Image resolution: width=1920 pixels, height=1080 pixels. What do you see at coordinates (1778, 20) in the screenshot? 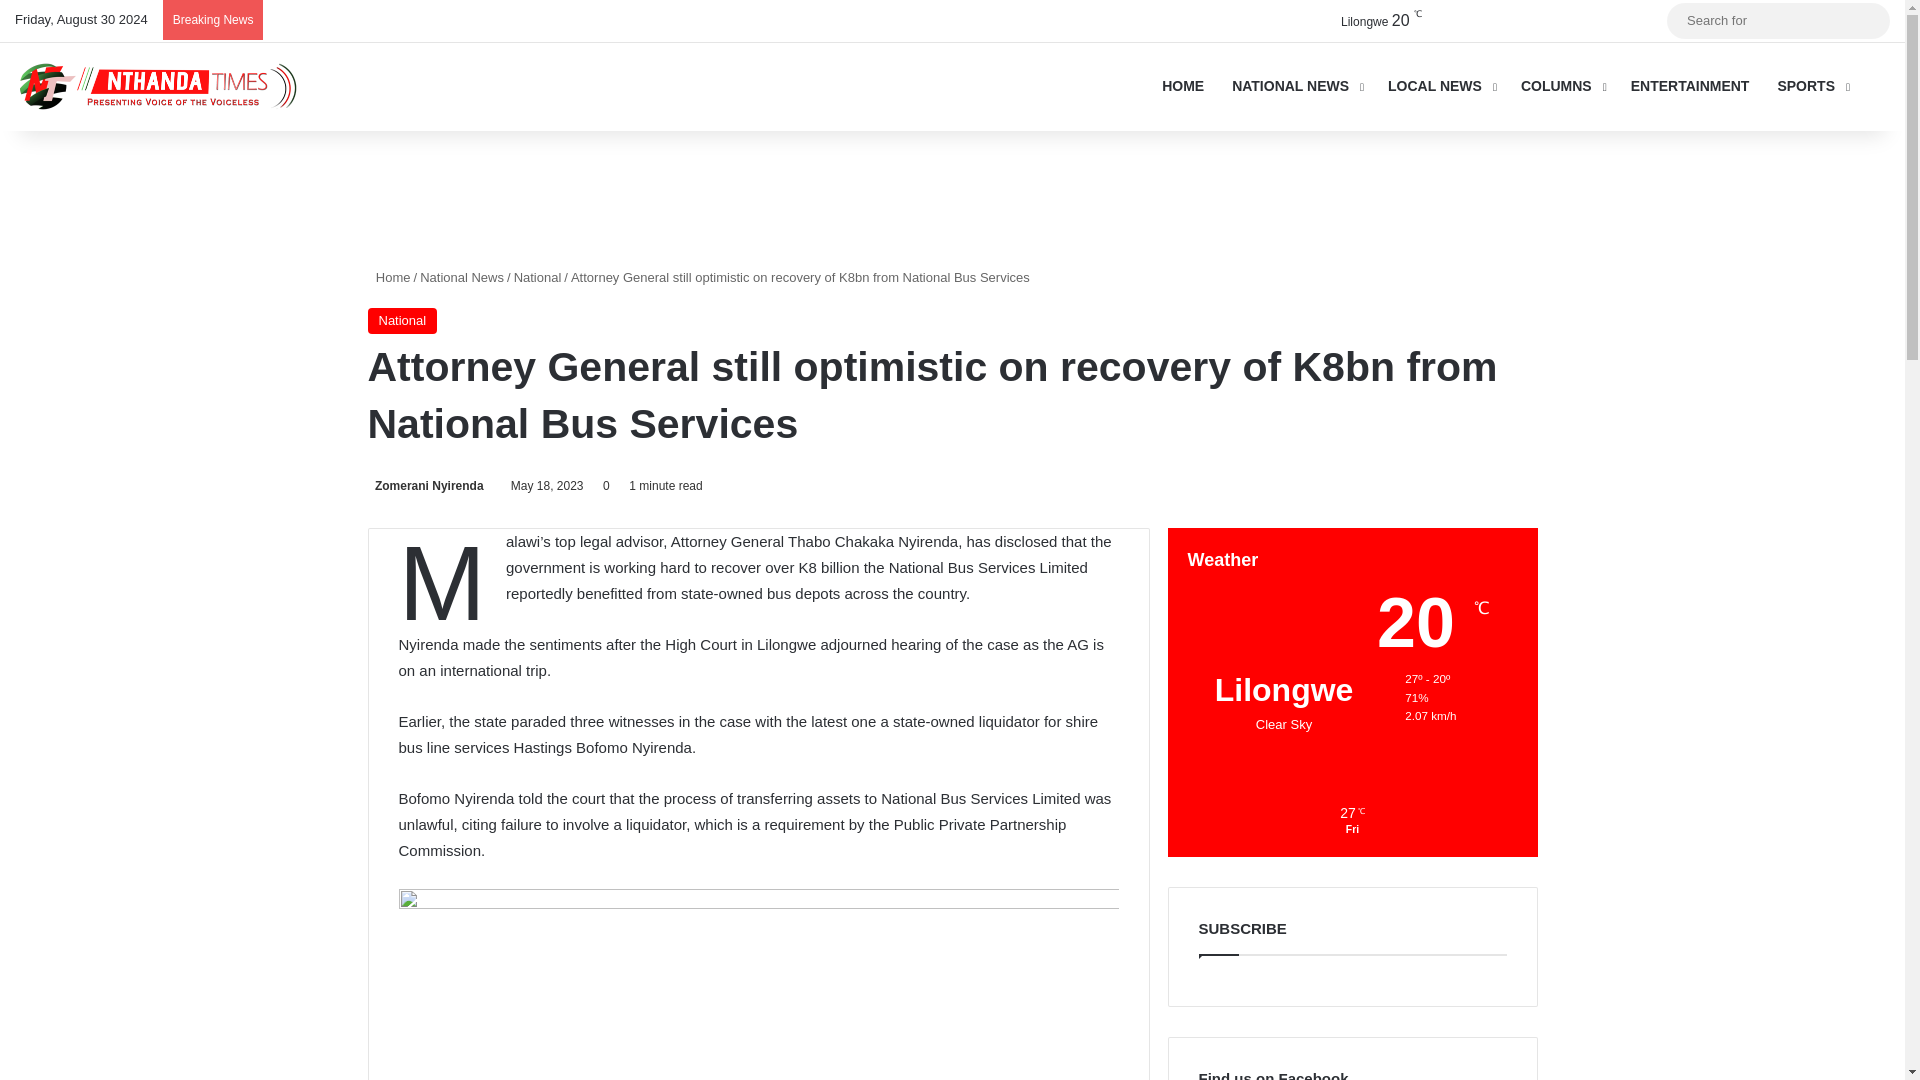
I see `Search for` at bounding box center [1778, 20].